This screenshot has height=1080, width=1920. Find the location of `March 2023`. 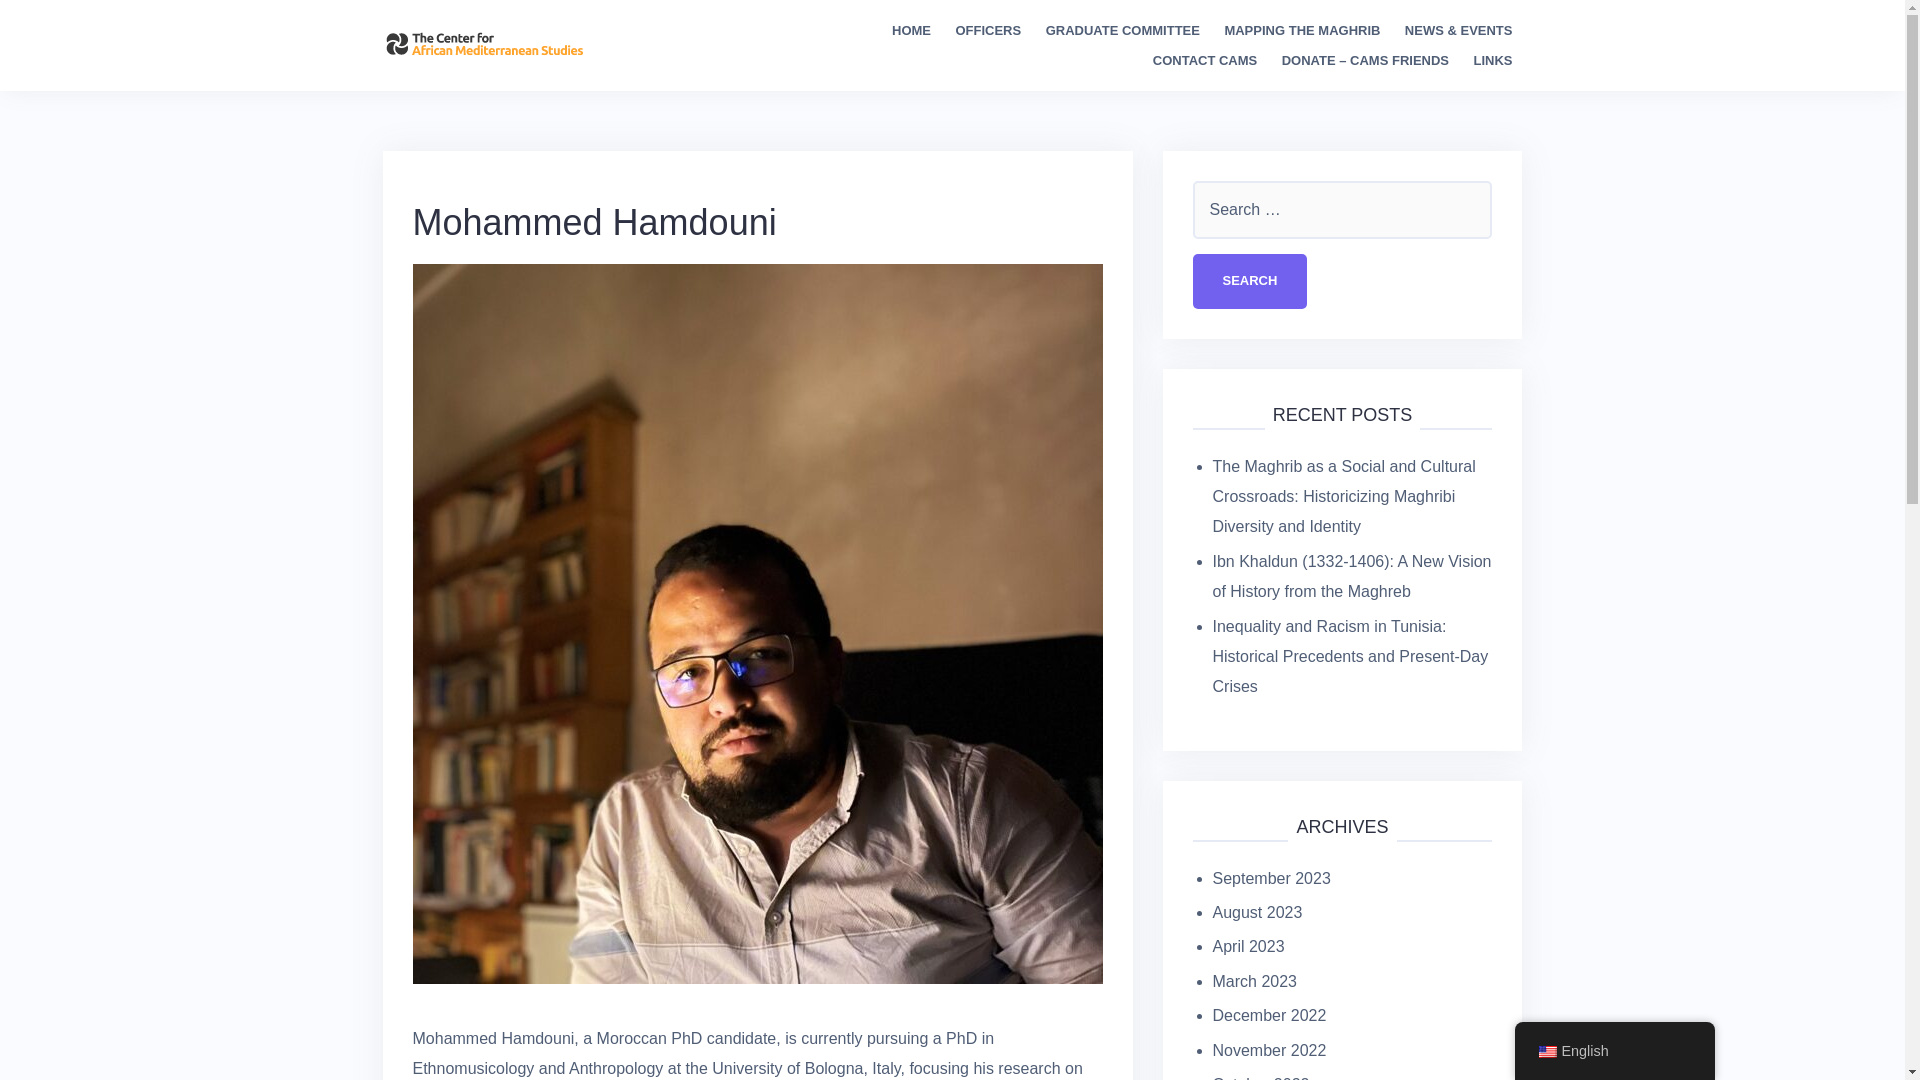

March 2023 is located at coordinates (1254, 982).